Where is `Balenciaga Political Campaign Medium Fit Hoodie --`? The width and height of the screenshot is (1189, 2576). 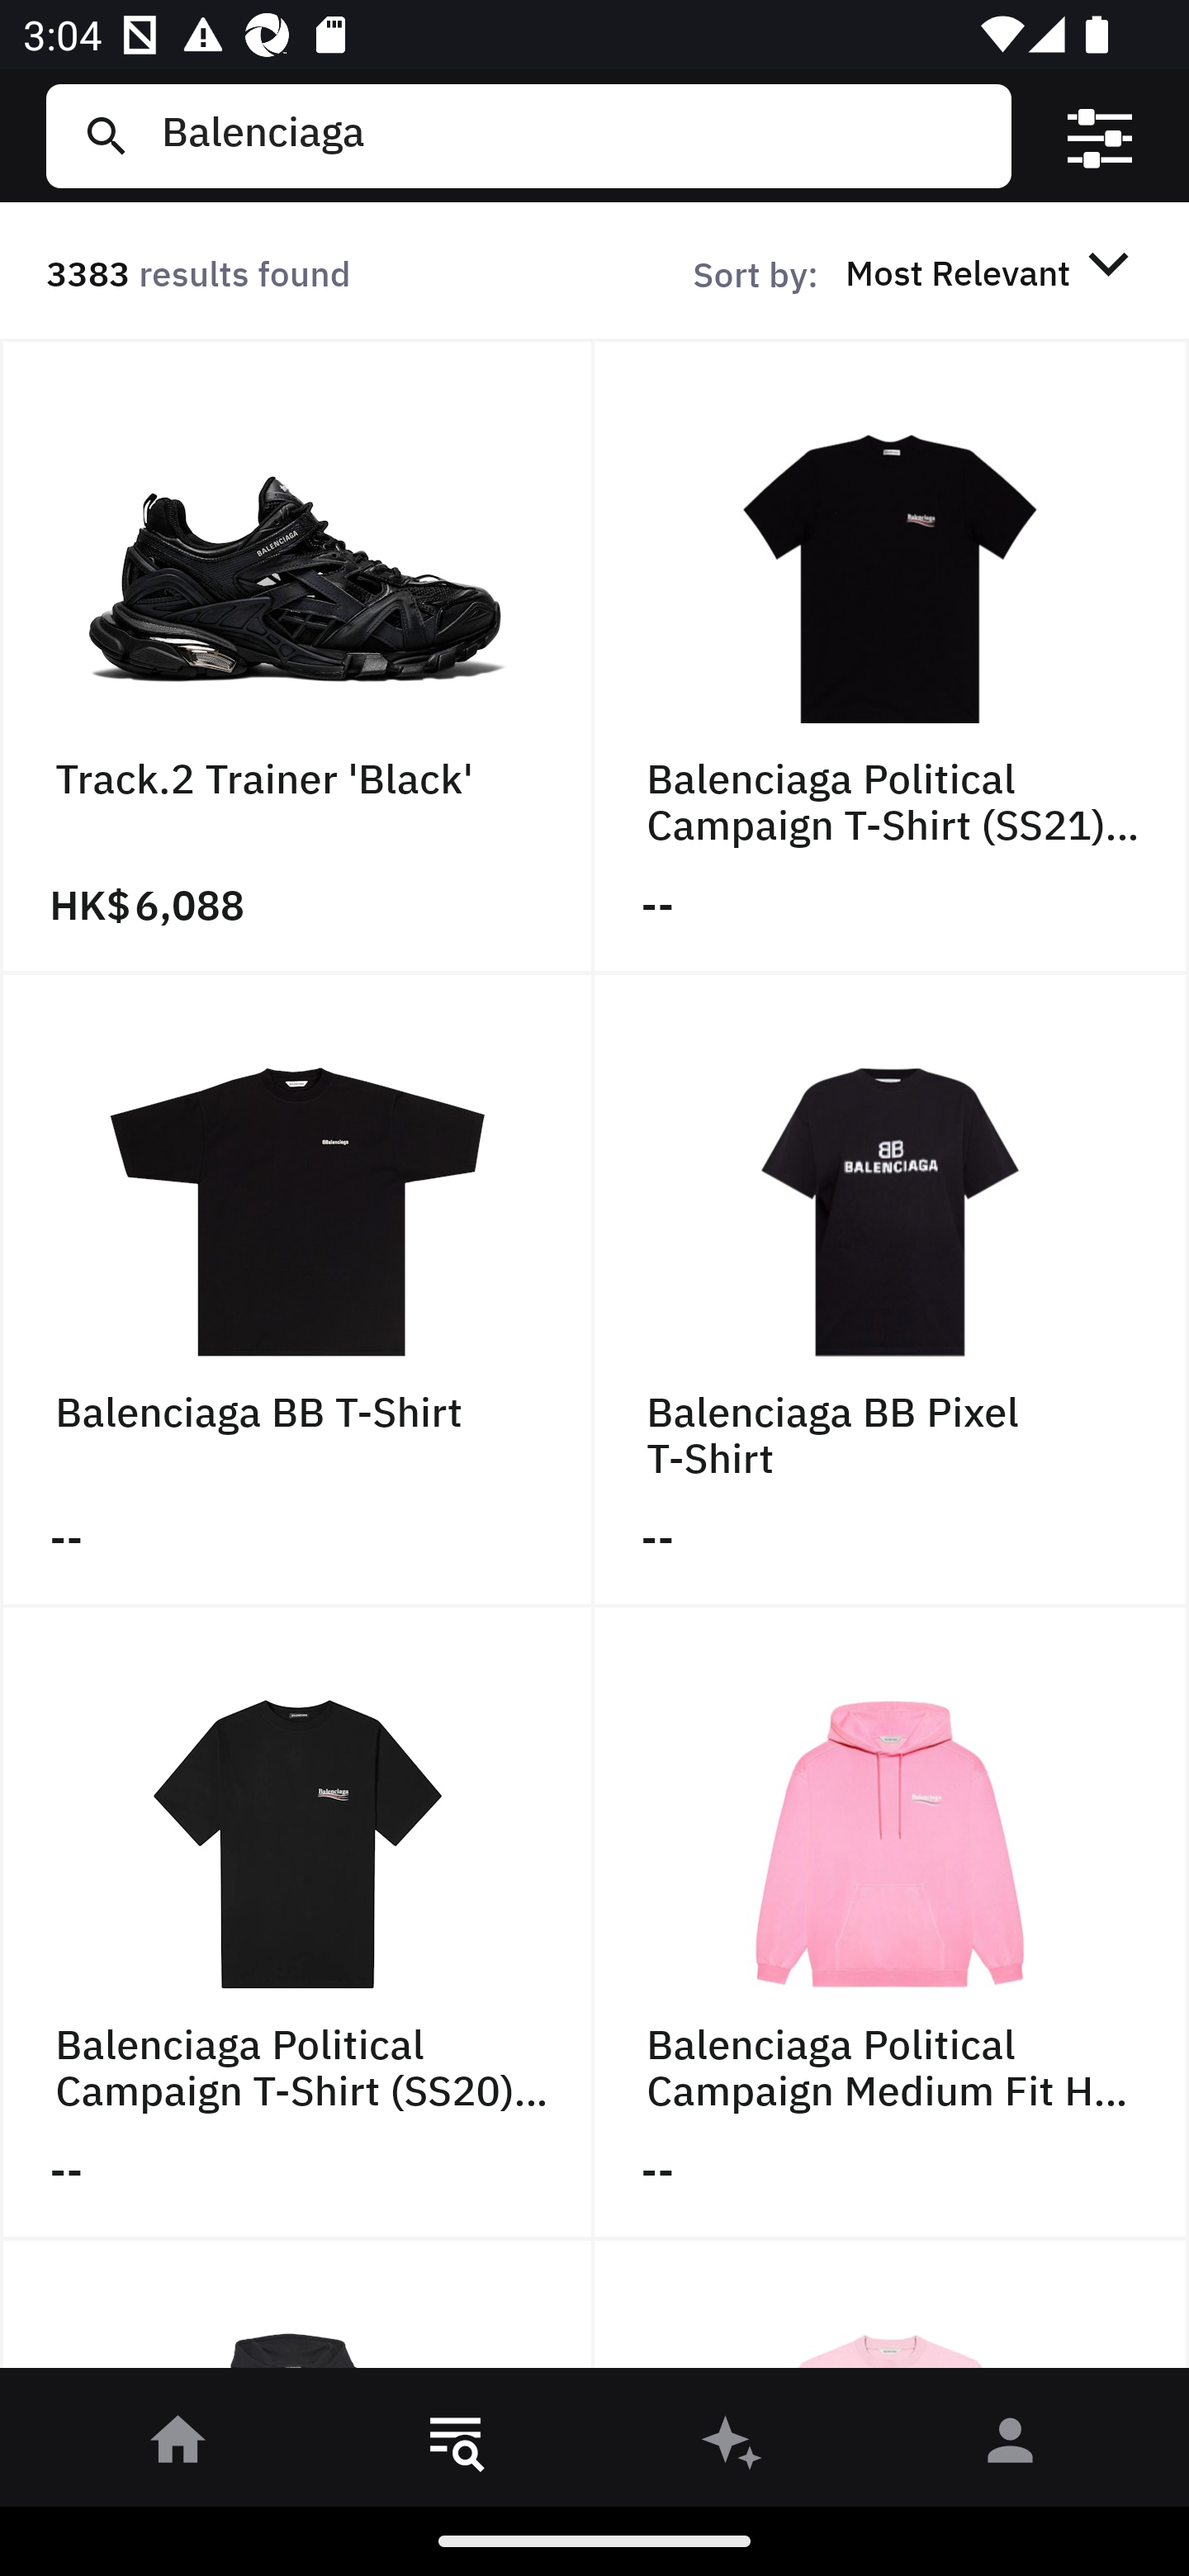
Balenciaga Political Campaign Medium Fit Hoodie -- is located at coordinates (892, 1924).